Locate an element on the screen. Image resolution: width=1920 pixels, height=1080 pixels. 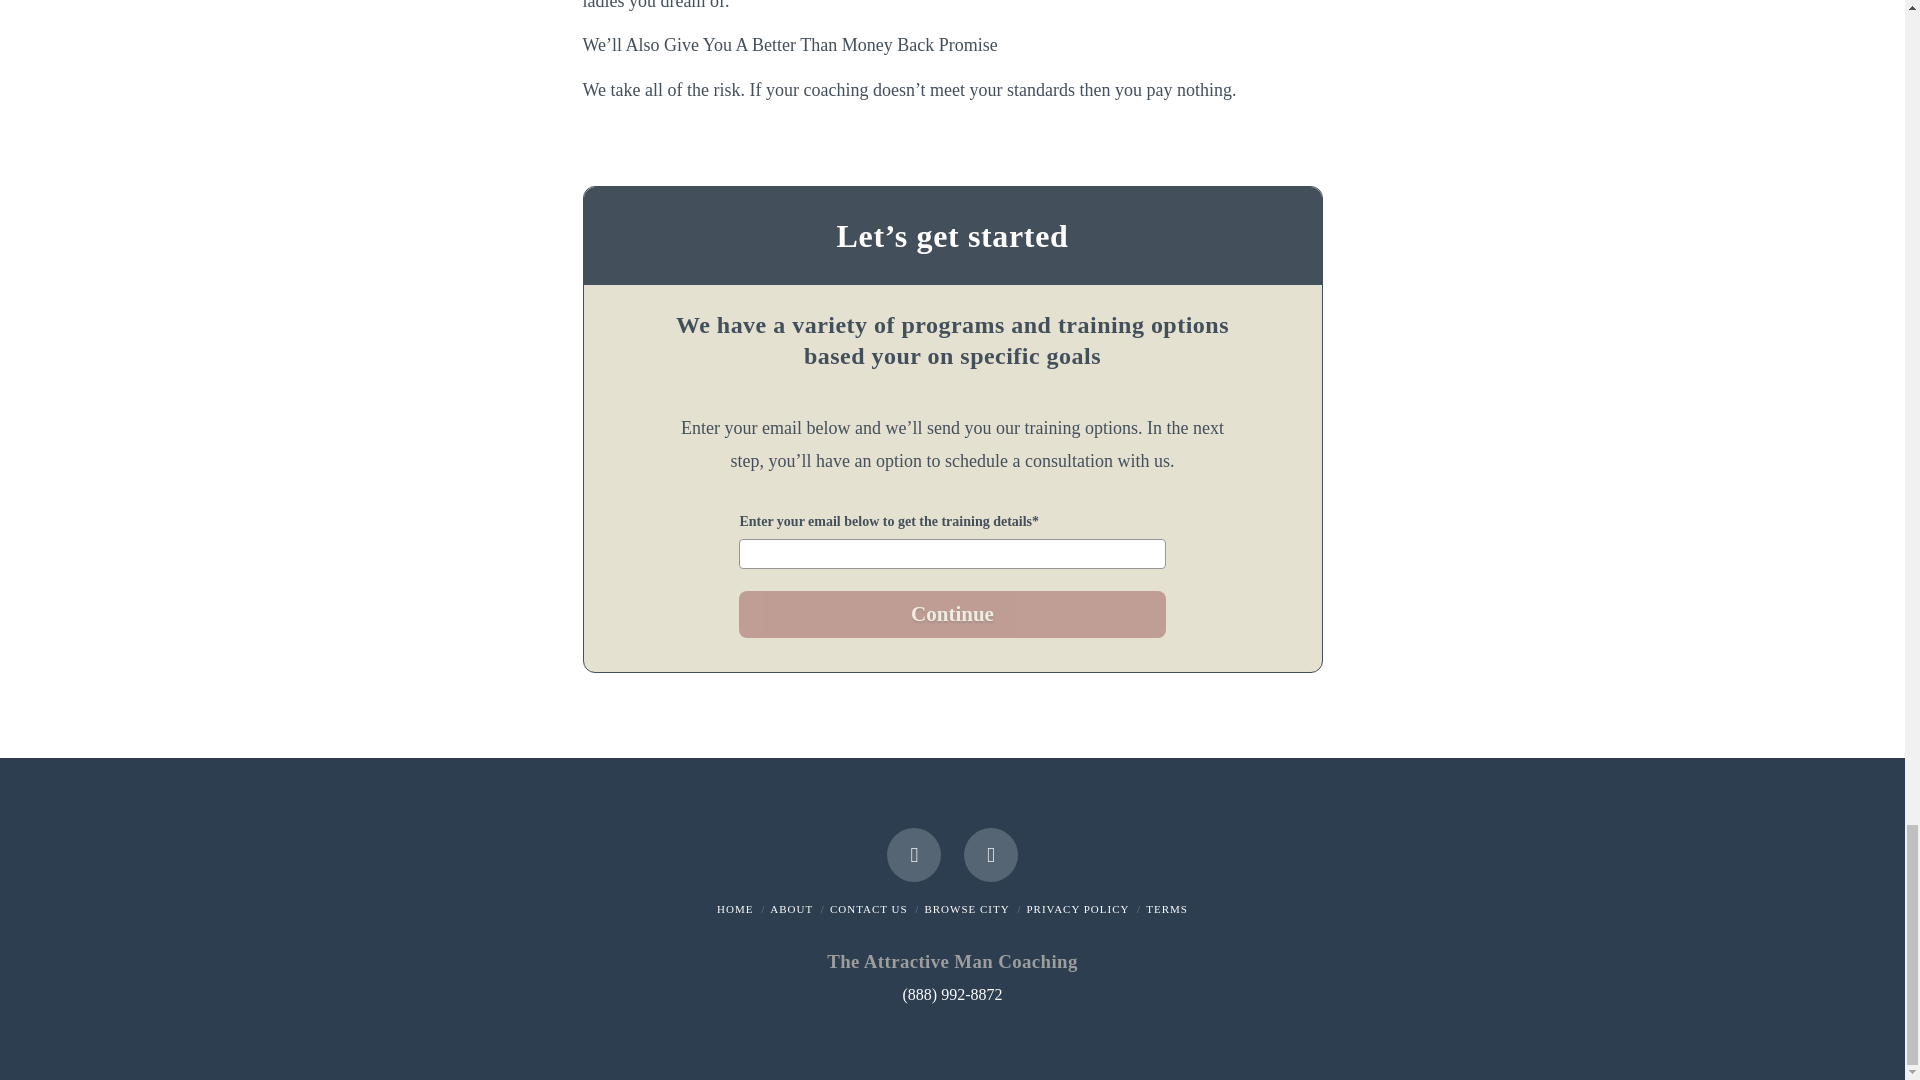
YouTube is located at coordinates (990, 855).